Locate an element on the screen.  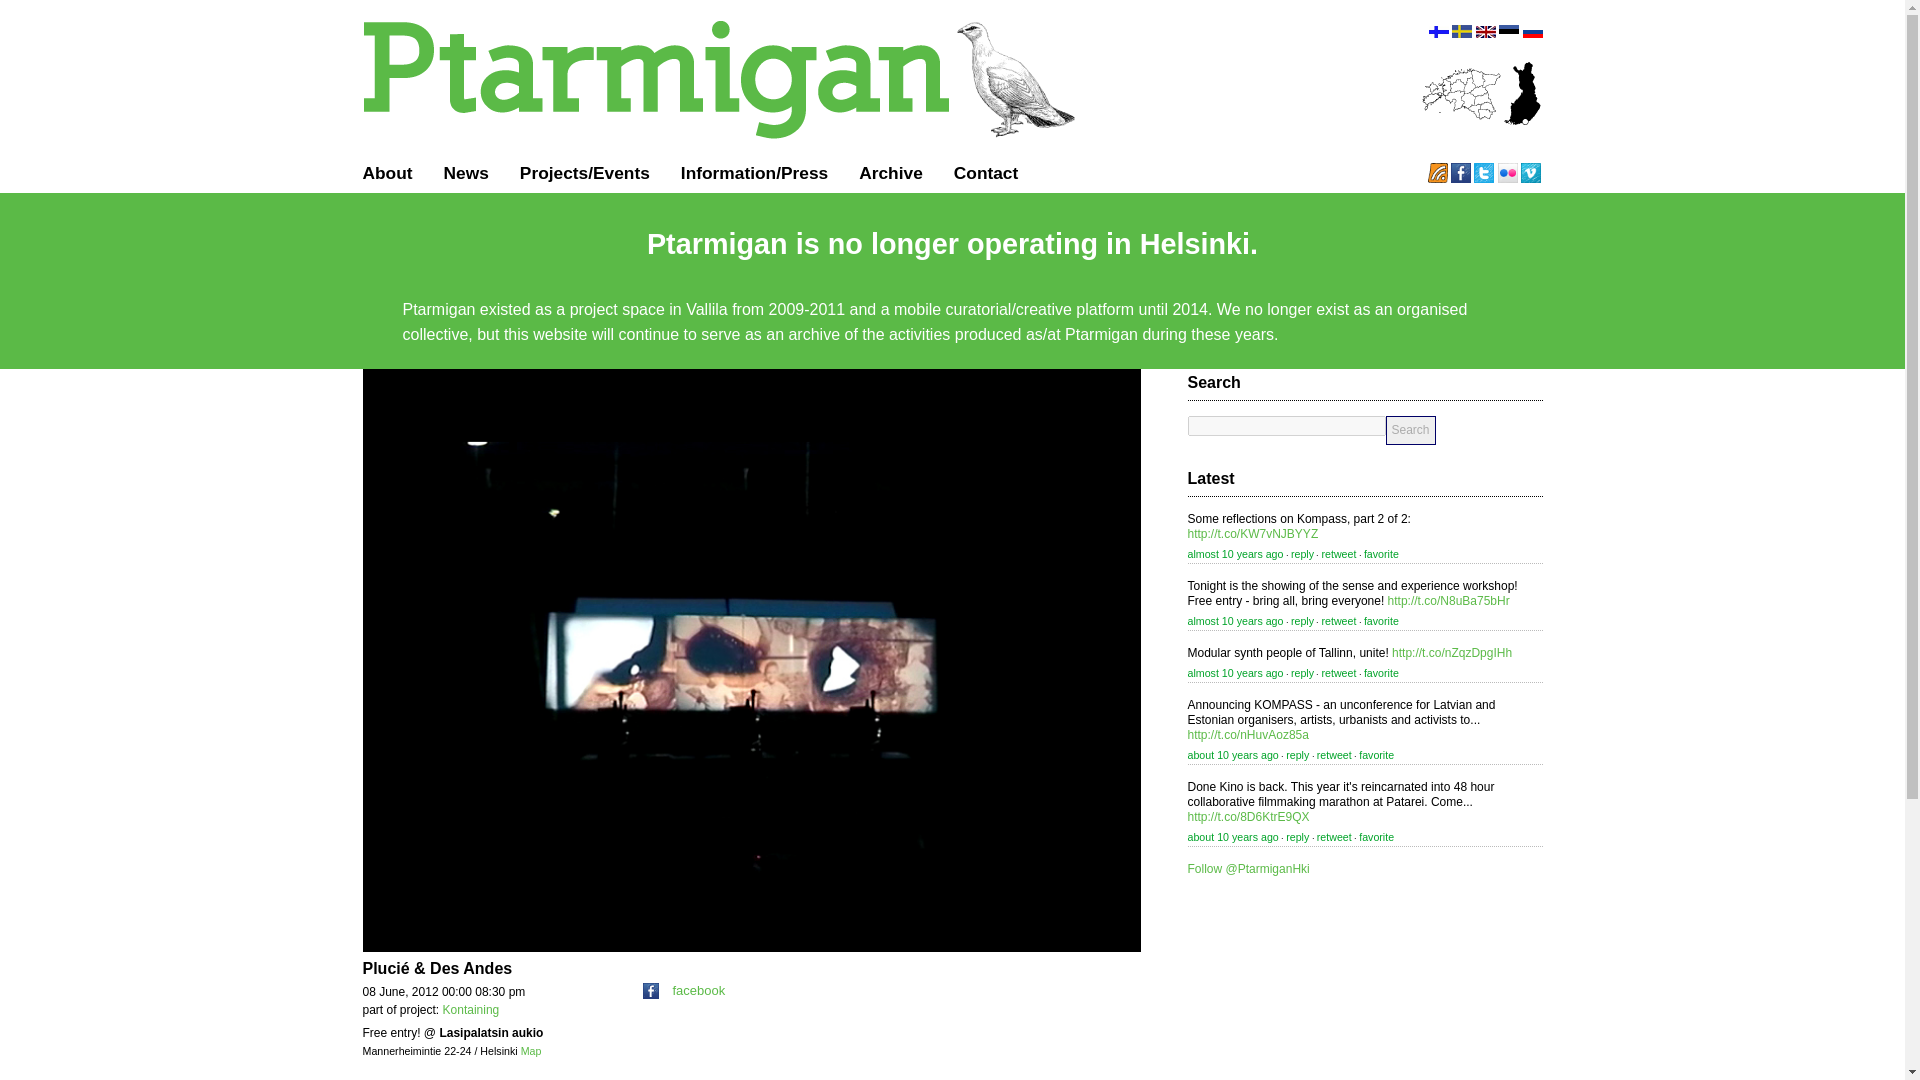
Search is located at coordinates (1411, 430).